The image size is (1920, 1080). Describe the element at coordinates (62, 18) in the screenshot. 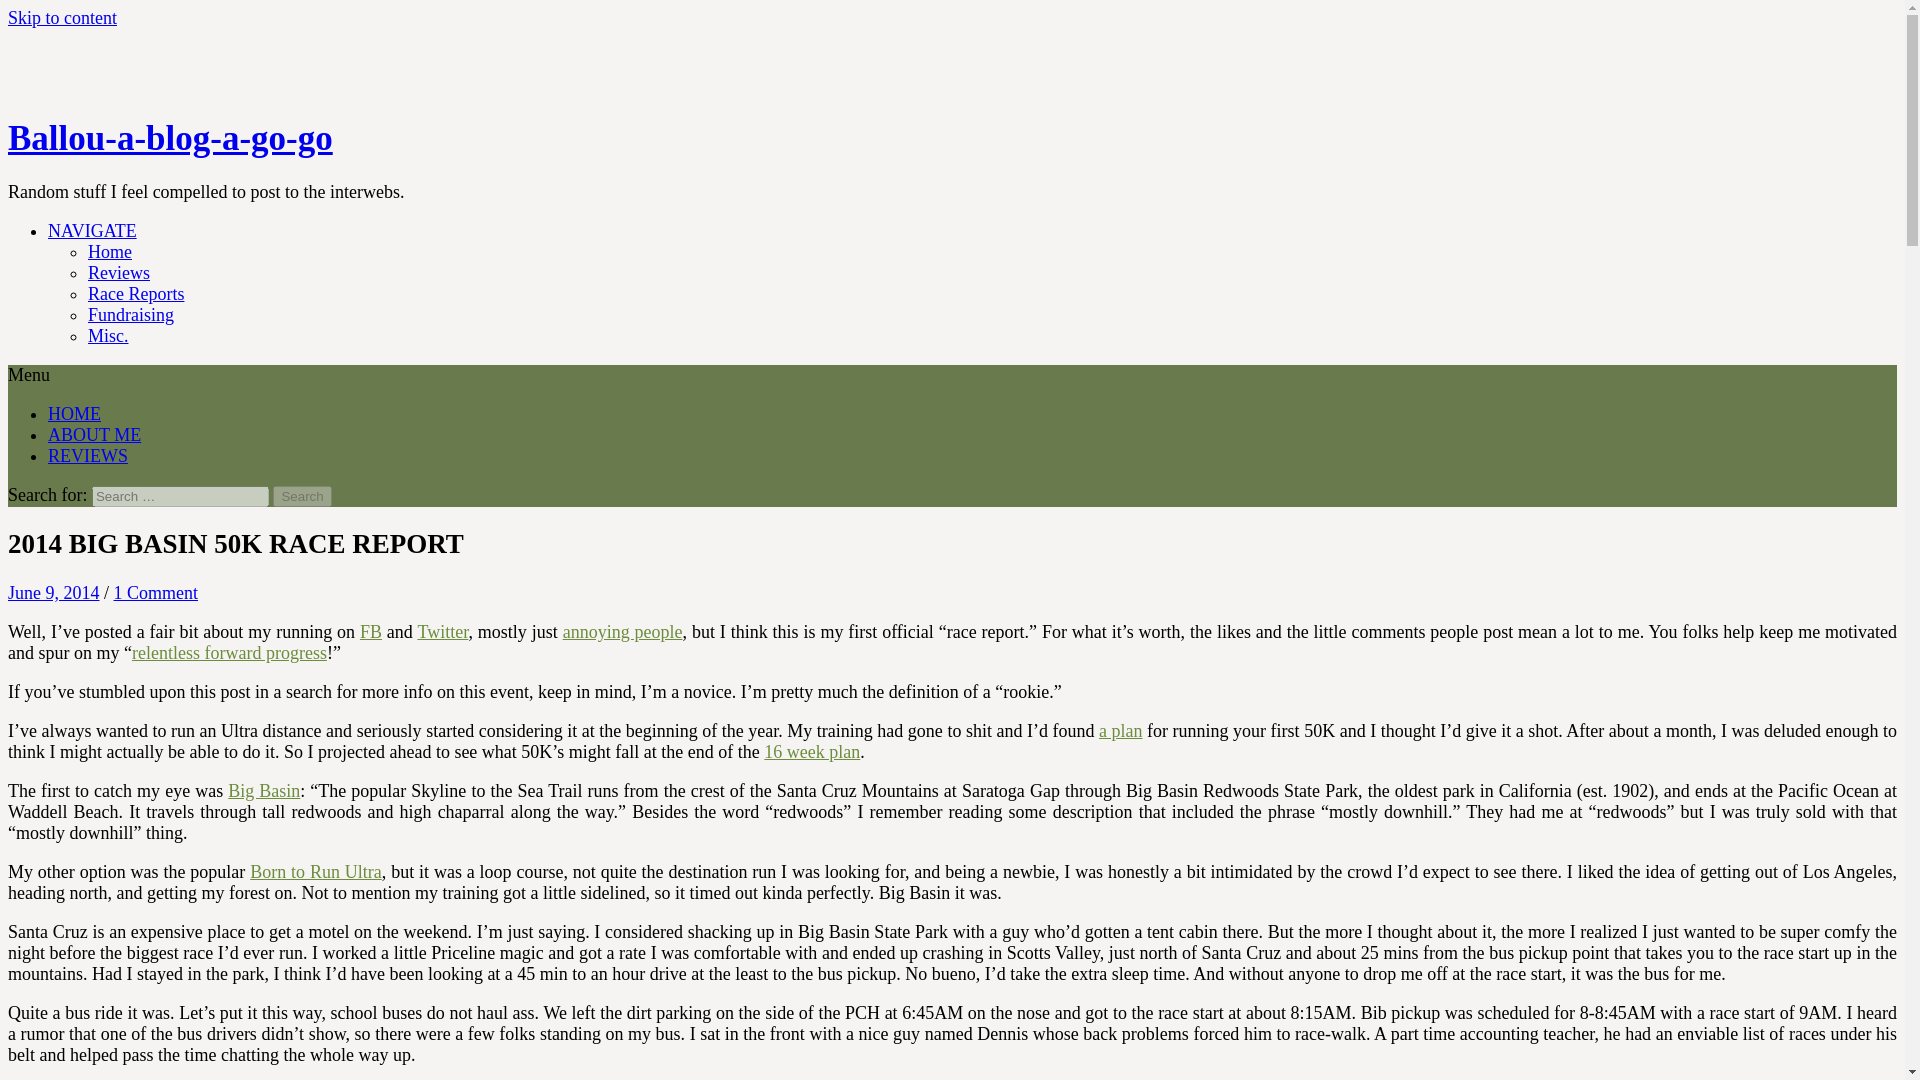

I see `Skip to content` at that location.